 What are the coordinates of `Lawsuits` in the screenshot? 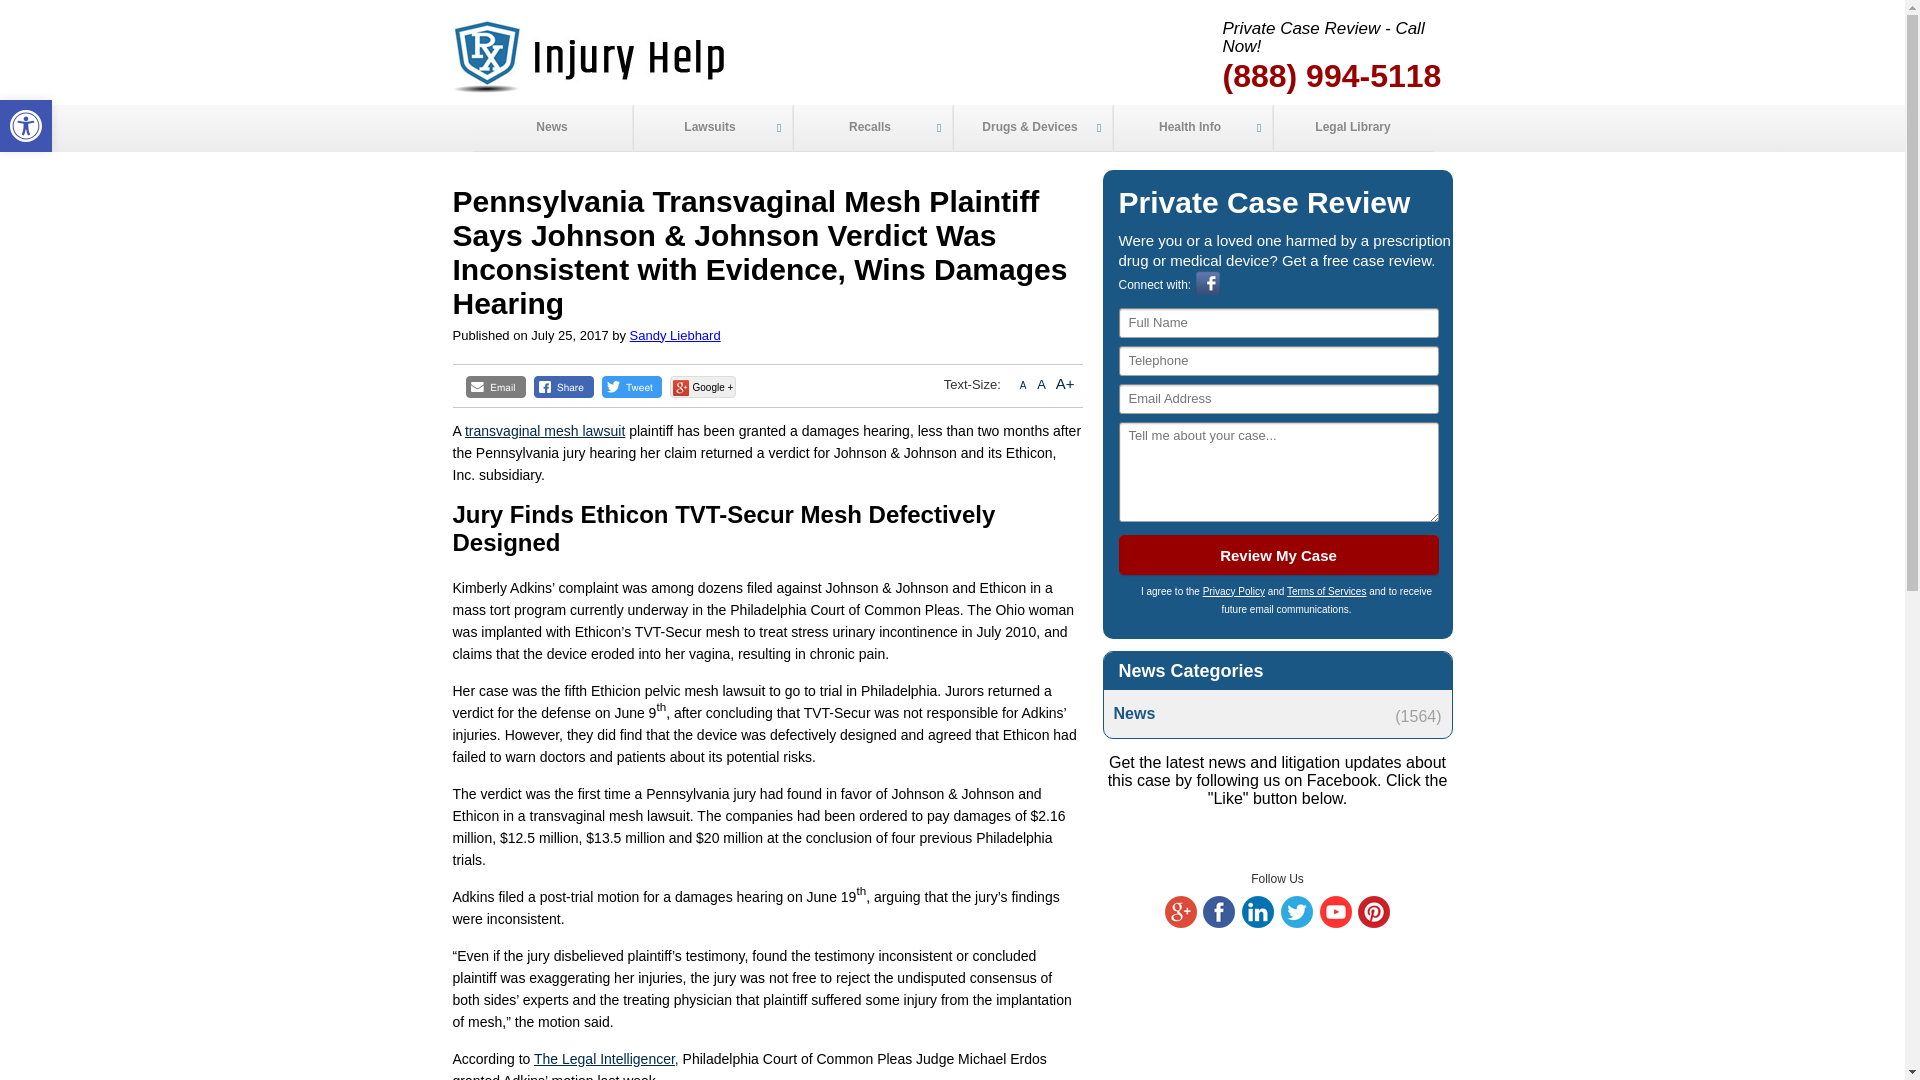 It's located at (1208, 291).